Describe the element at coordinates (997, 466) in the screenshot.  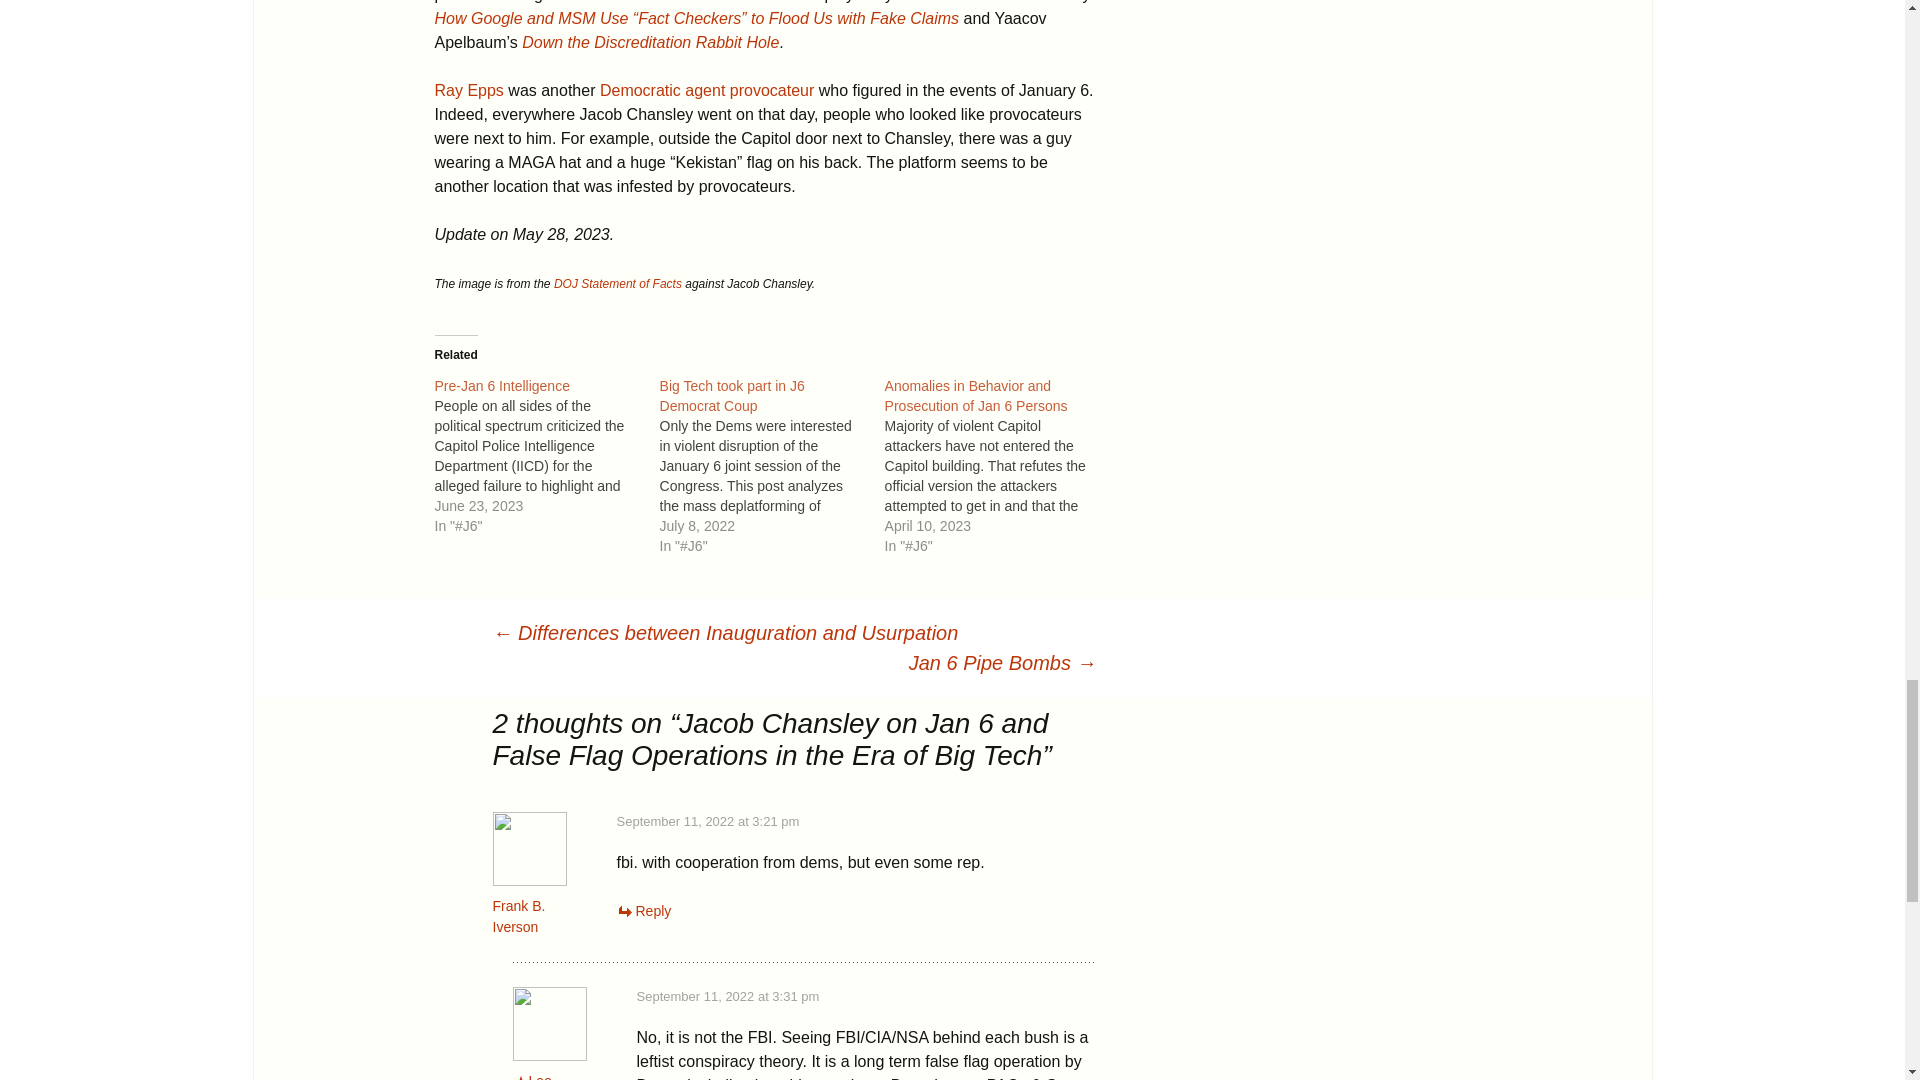
I see `Anomalies in Behavior and Prosecution of Jan 6 Persons` at that location.